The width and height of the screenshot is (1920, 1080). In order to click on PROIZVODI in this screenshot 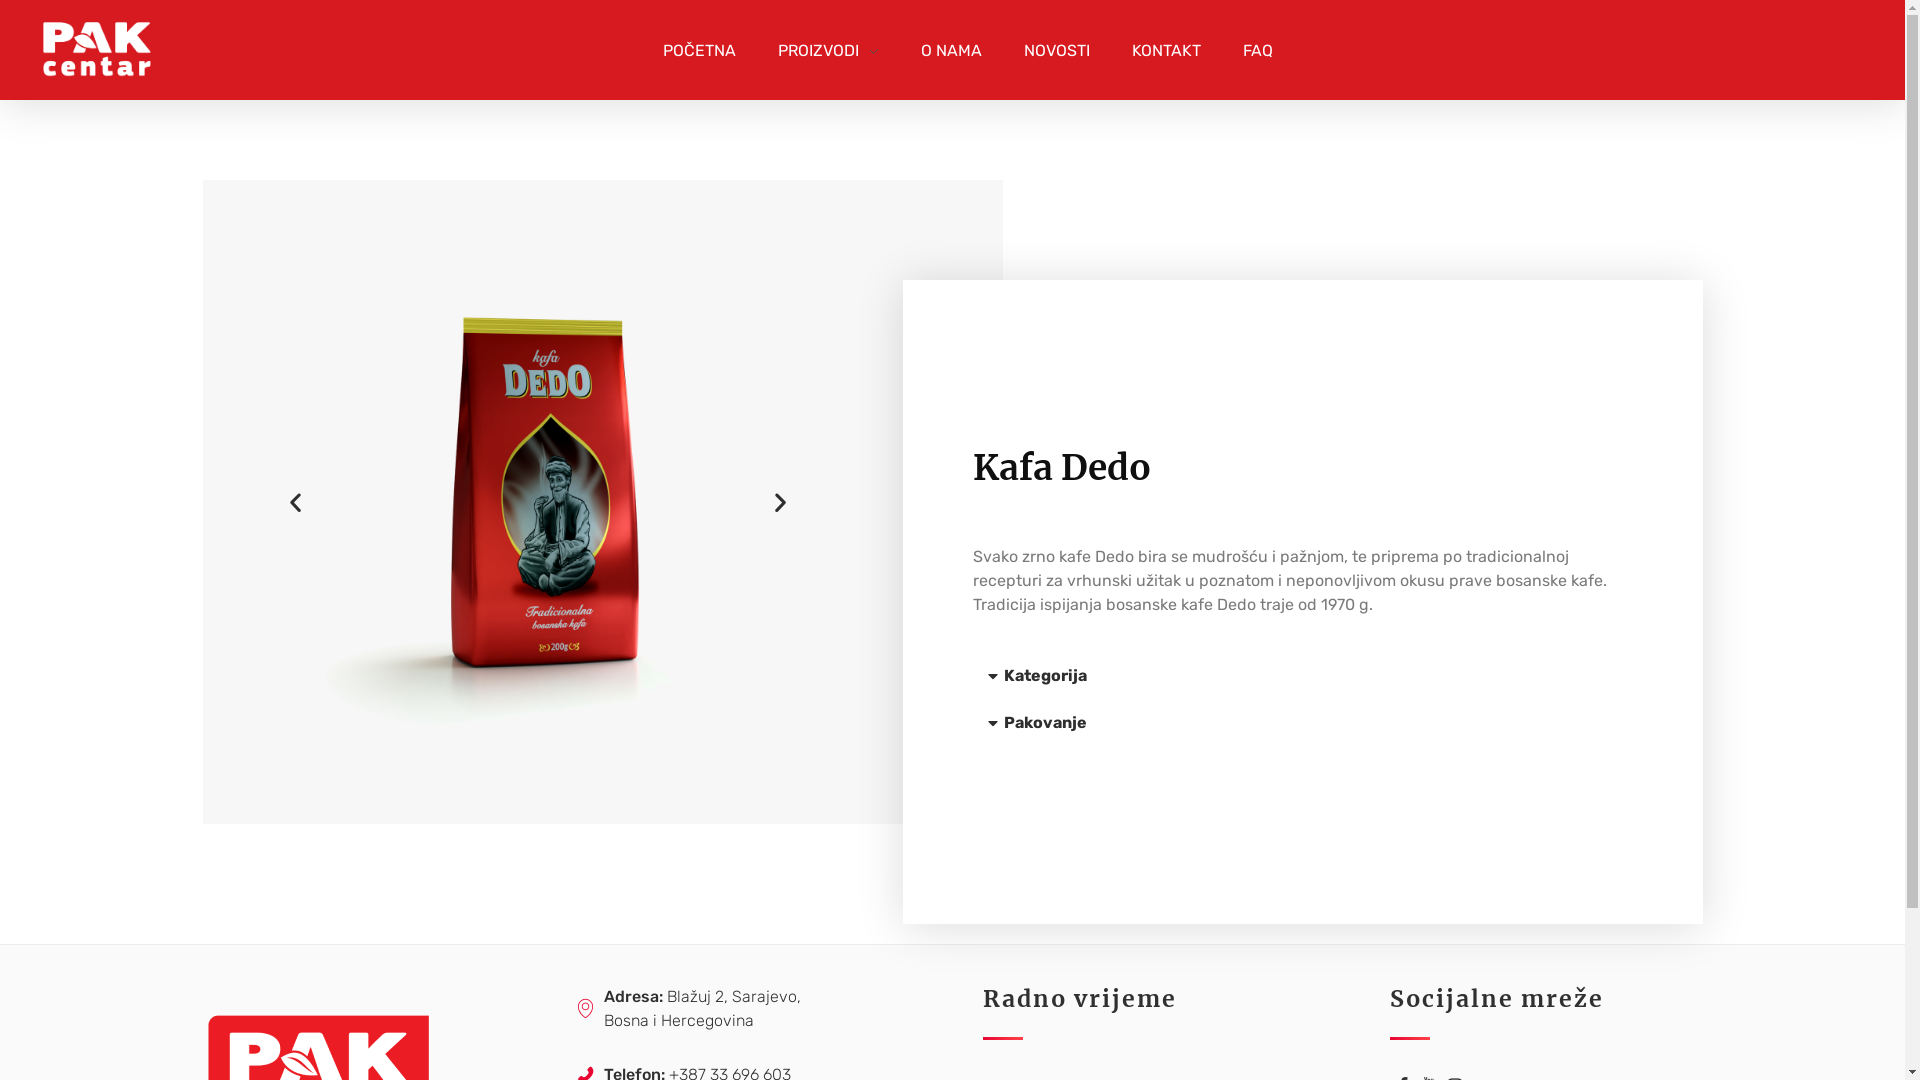, I will do `click(828, 50)`.